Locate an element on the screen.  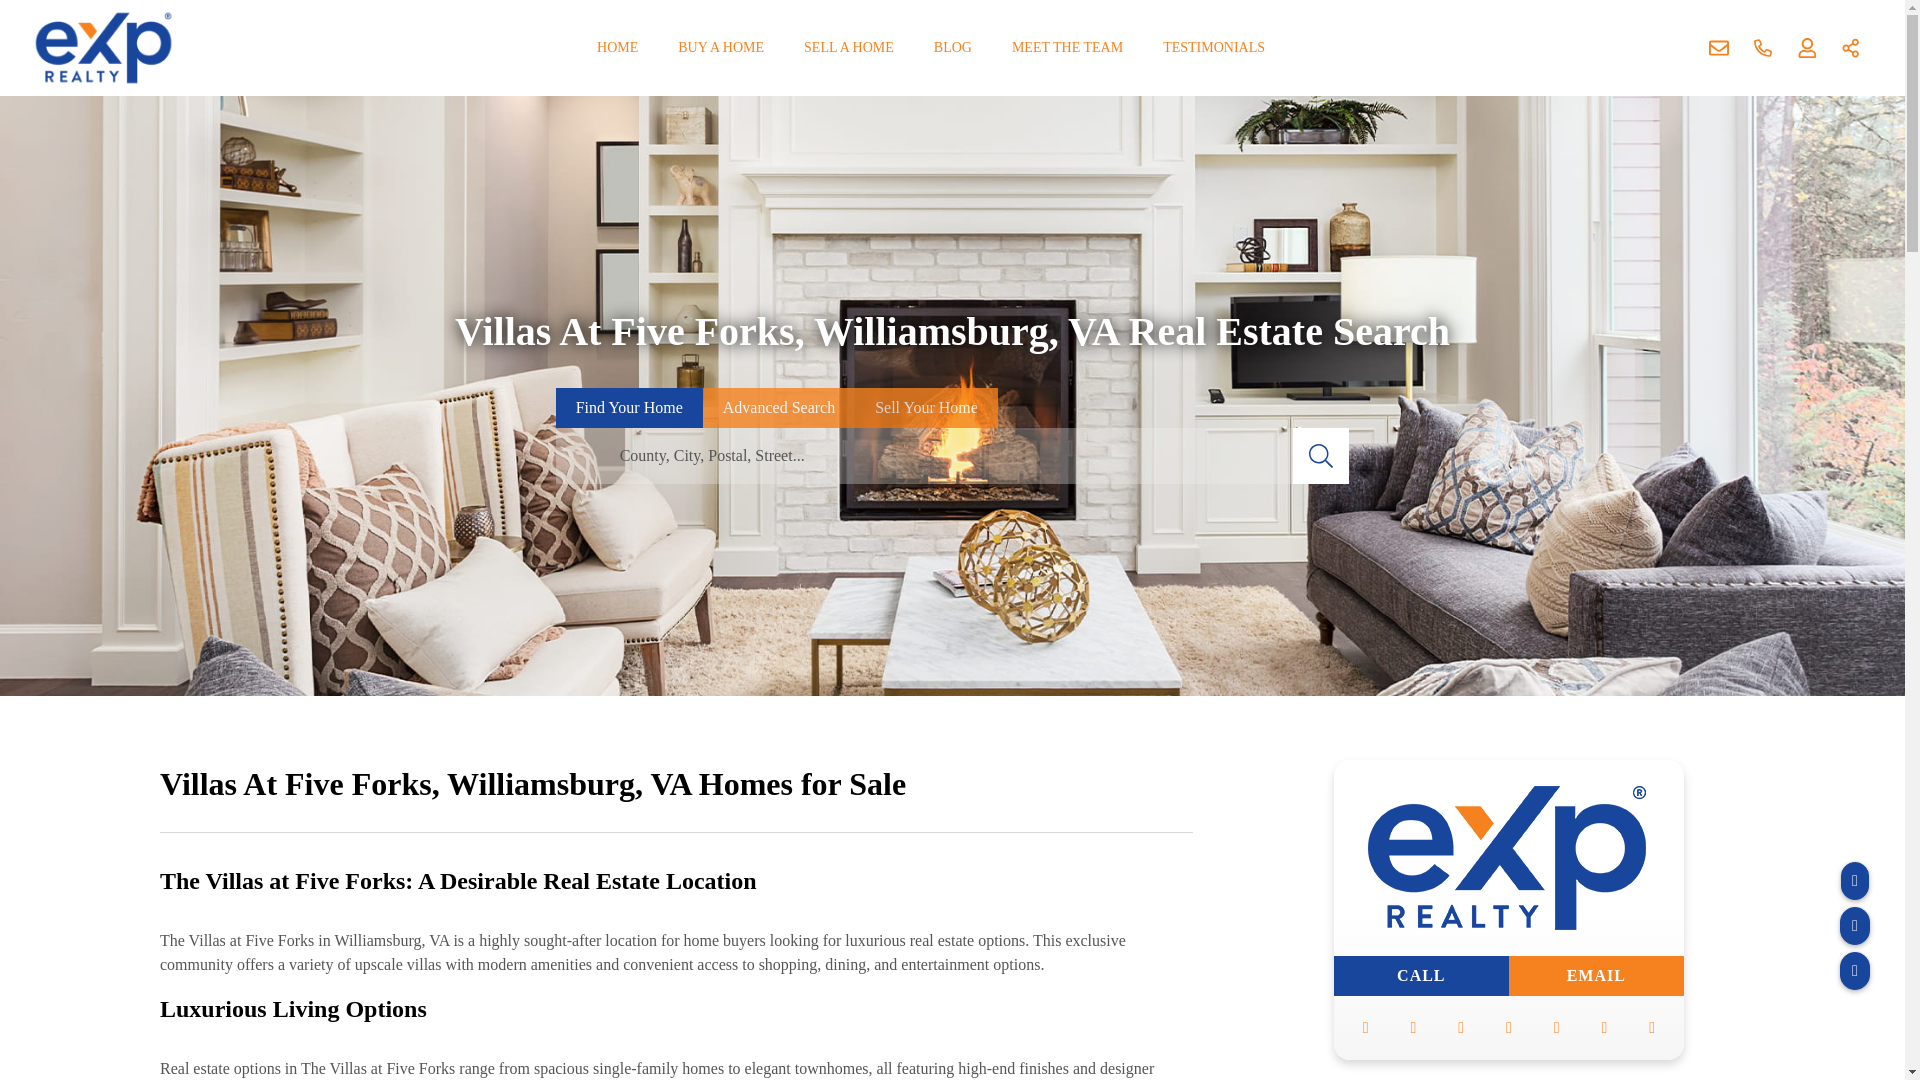
Contact Us is located at coordinates (1719, 48).